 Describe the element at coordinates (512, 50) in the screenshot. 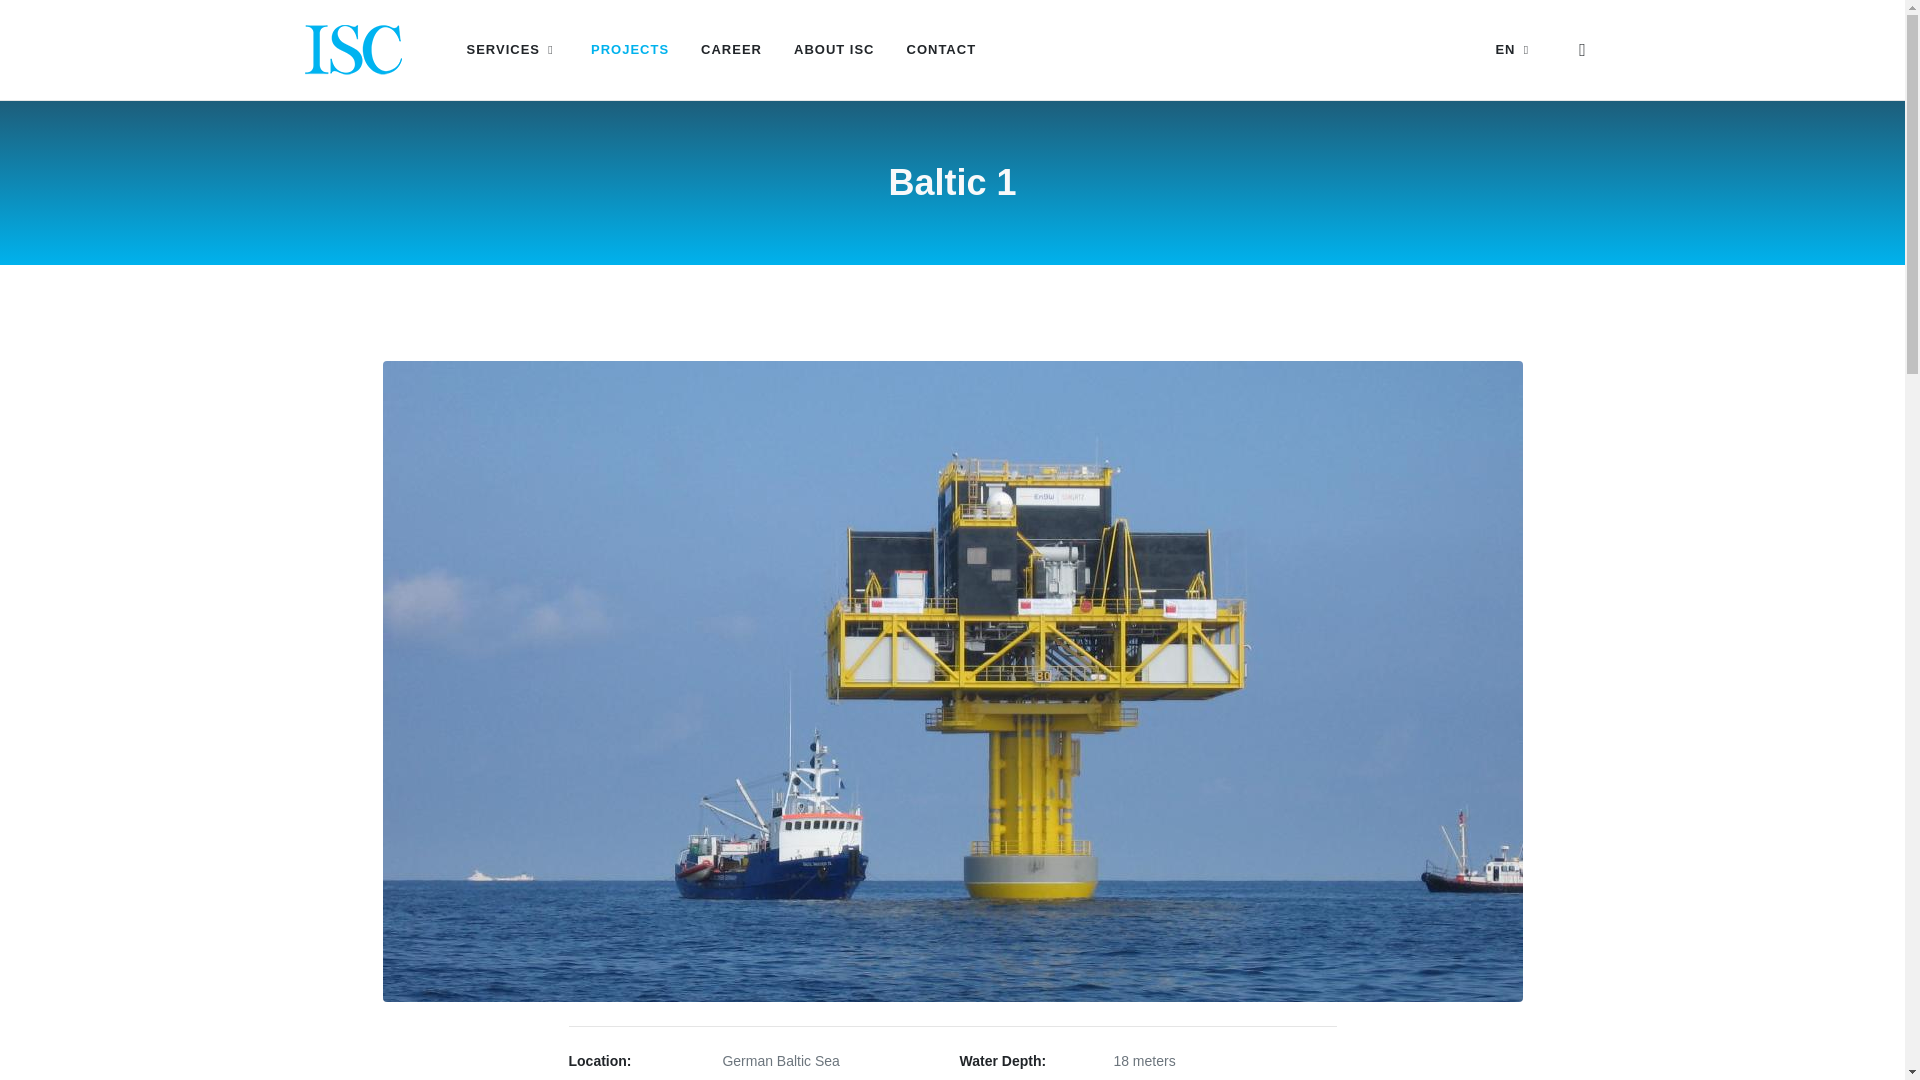

I see `SERVICES` at that location.